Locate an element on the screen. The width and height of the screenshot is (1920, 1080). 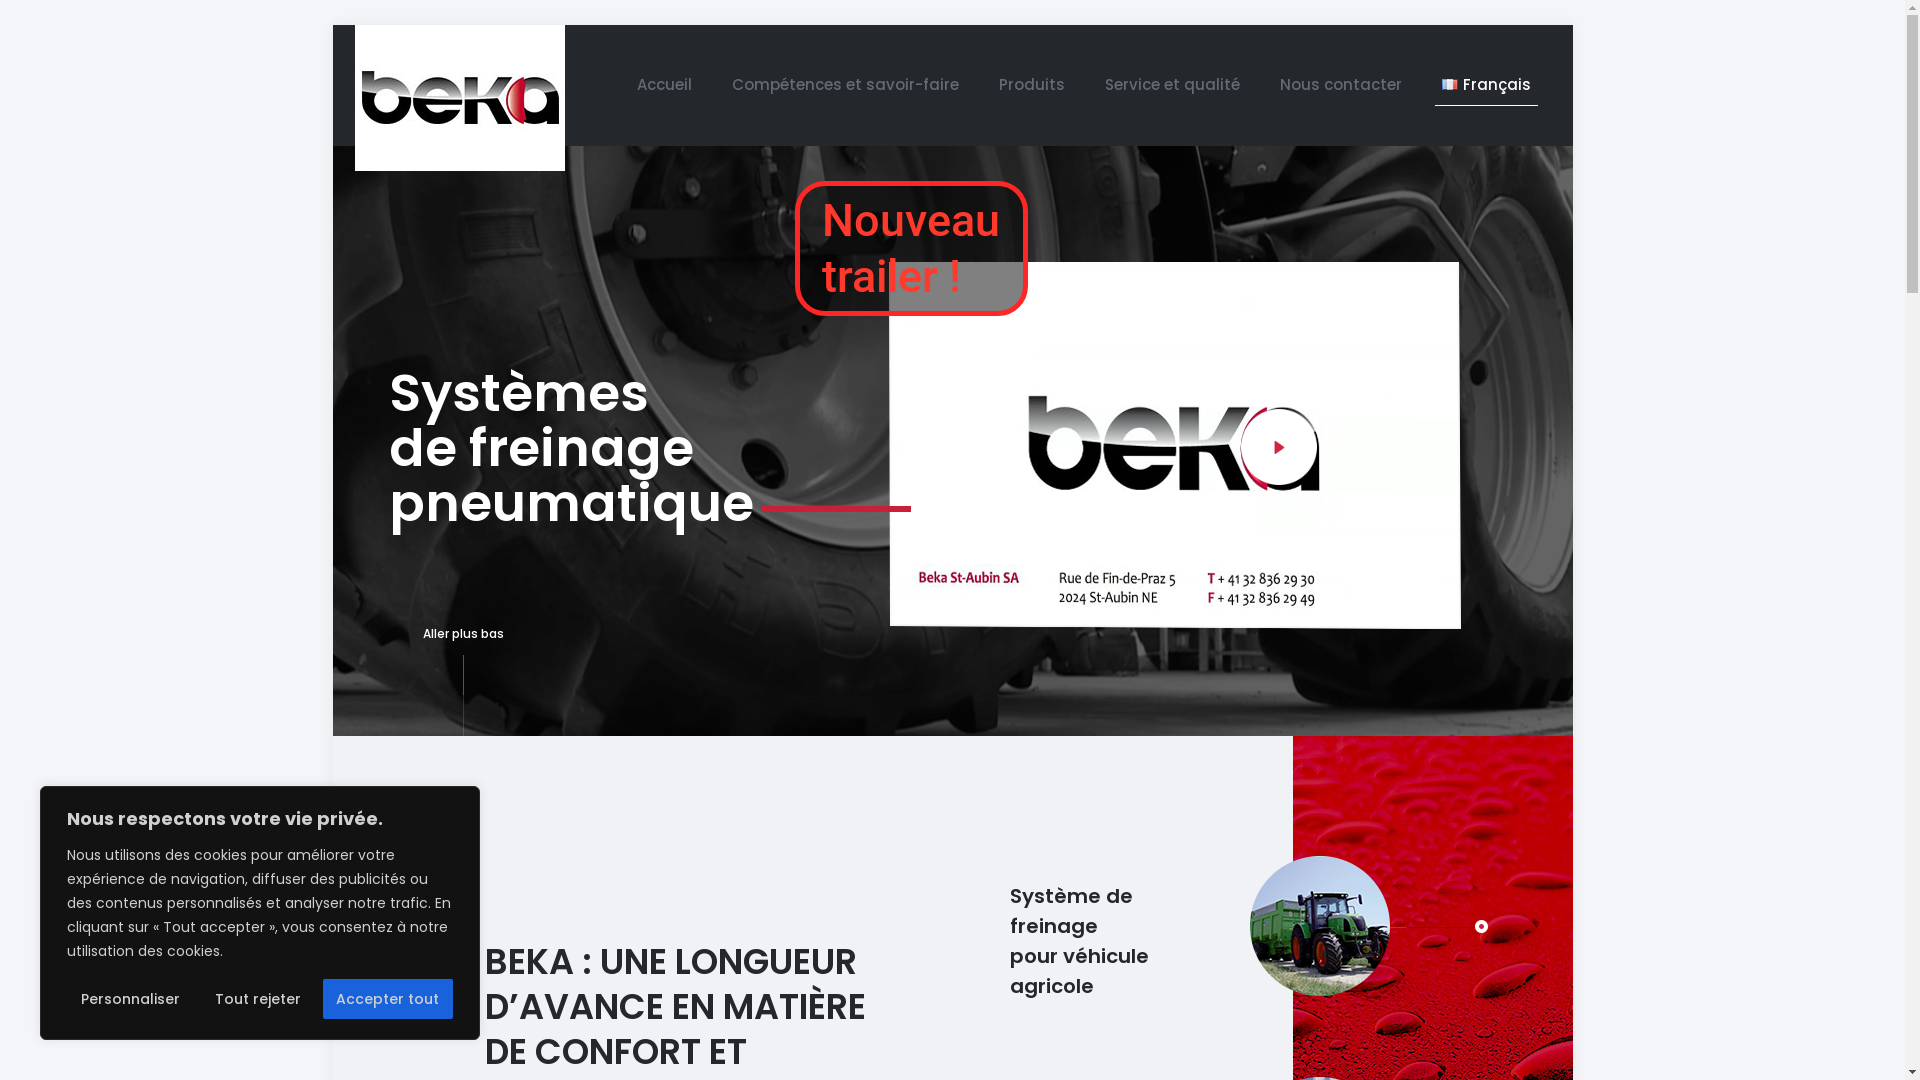
Produits is located at coordinates (1032, 85).